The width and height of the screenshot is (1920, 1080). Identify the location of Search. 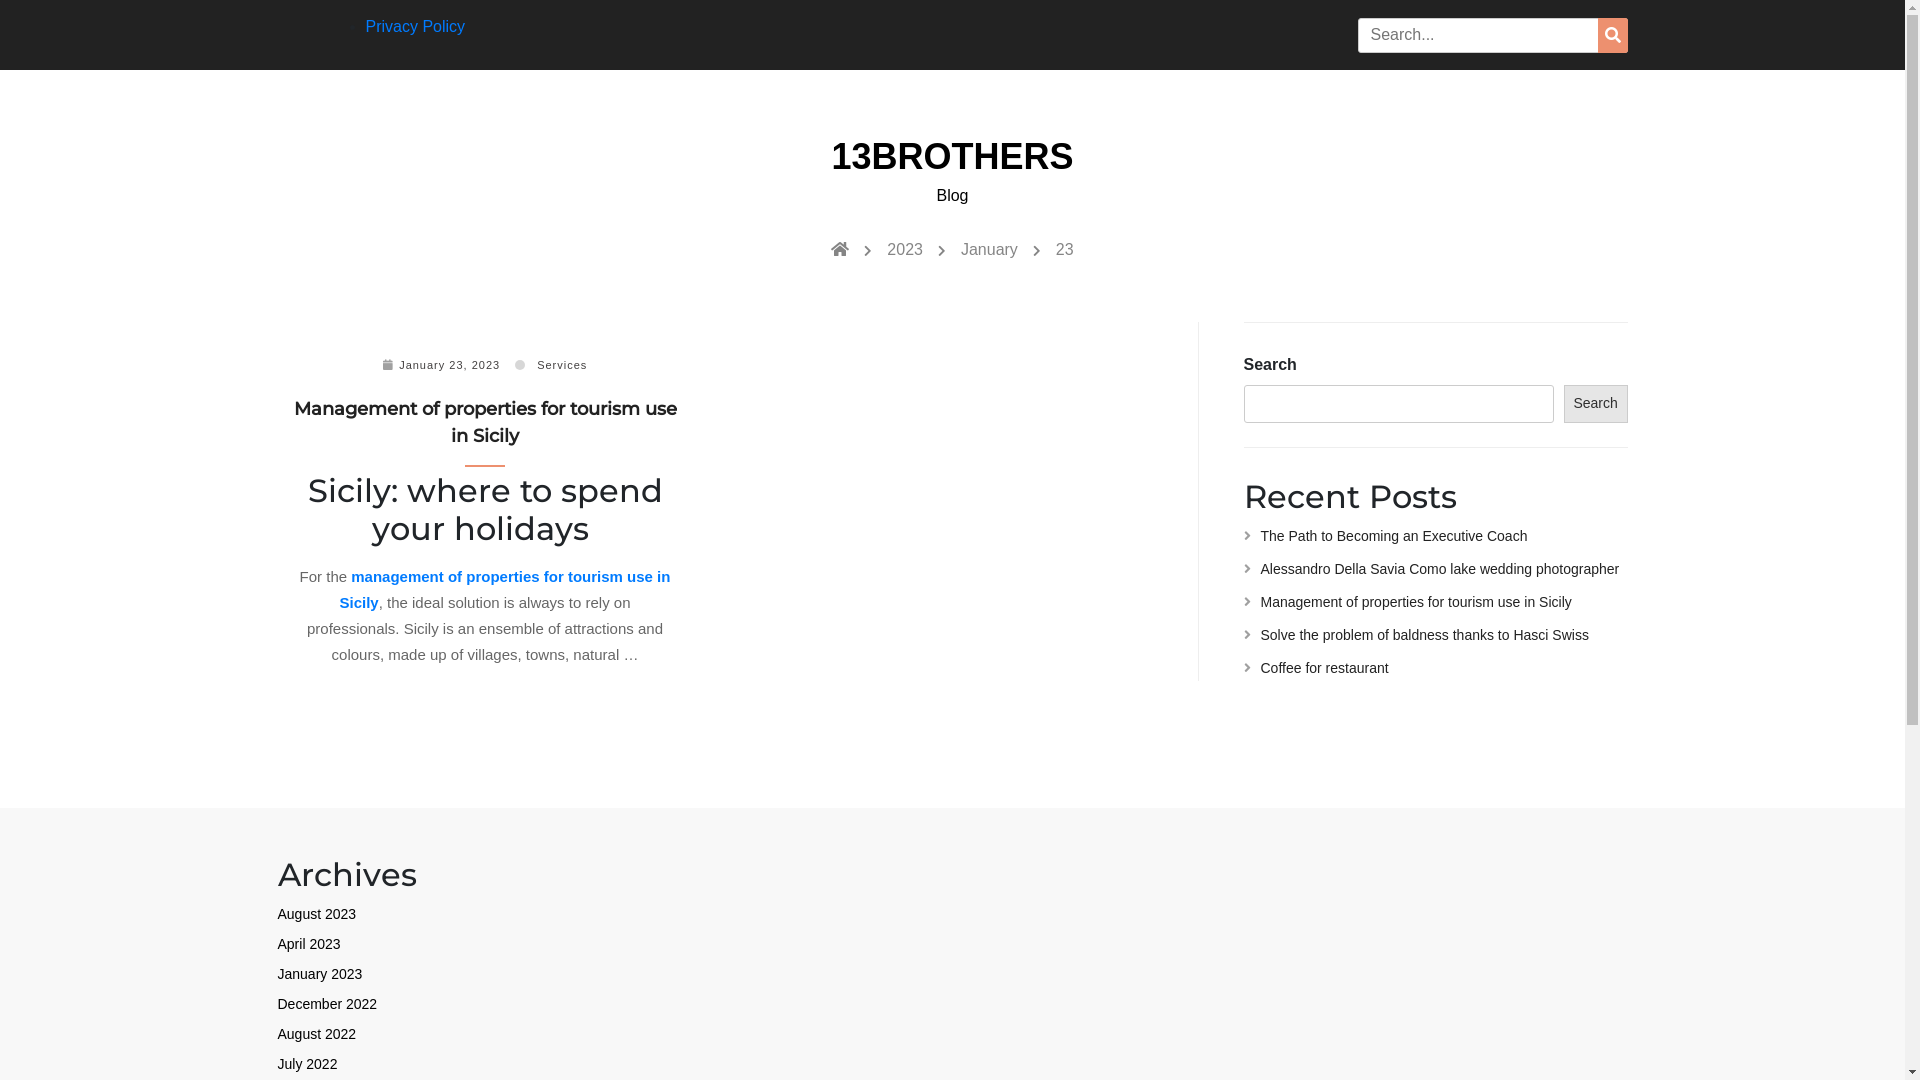
(1613, 36).